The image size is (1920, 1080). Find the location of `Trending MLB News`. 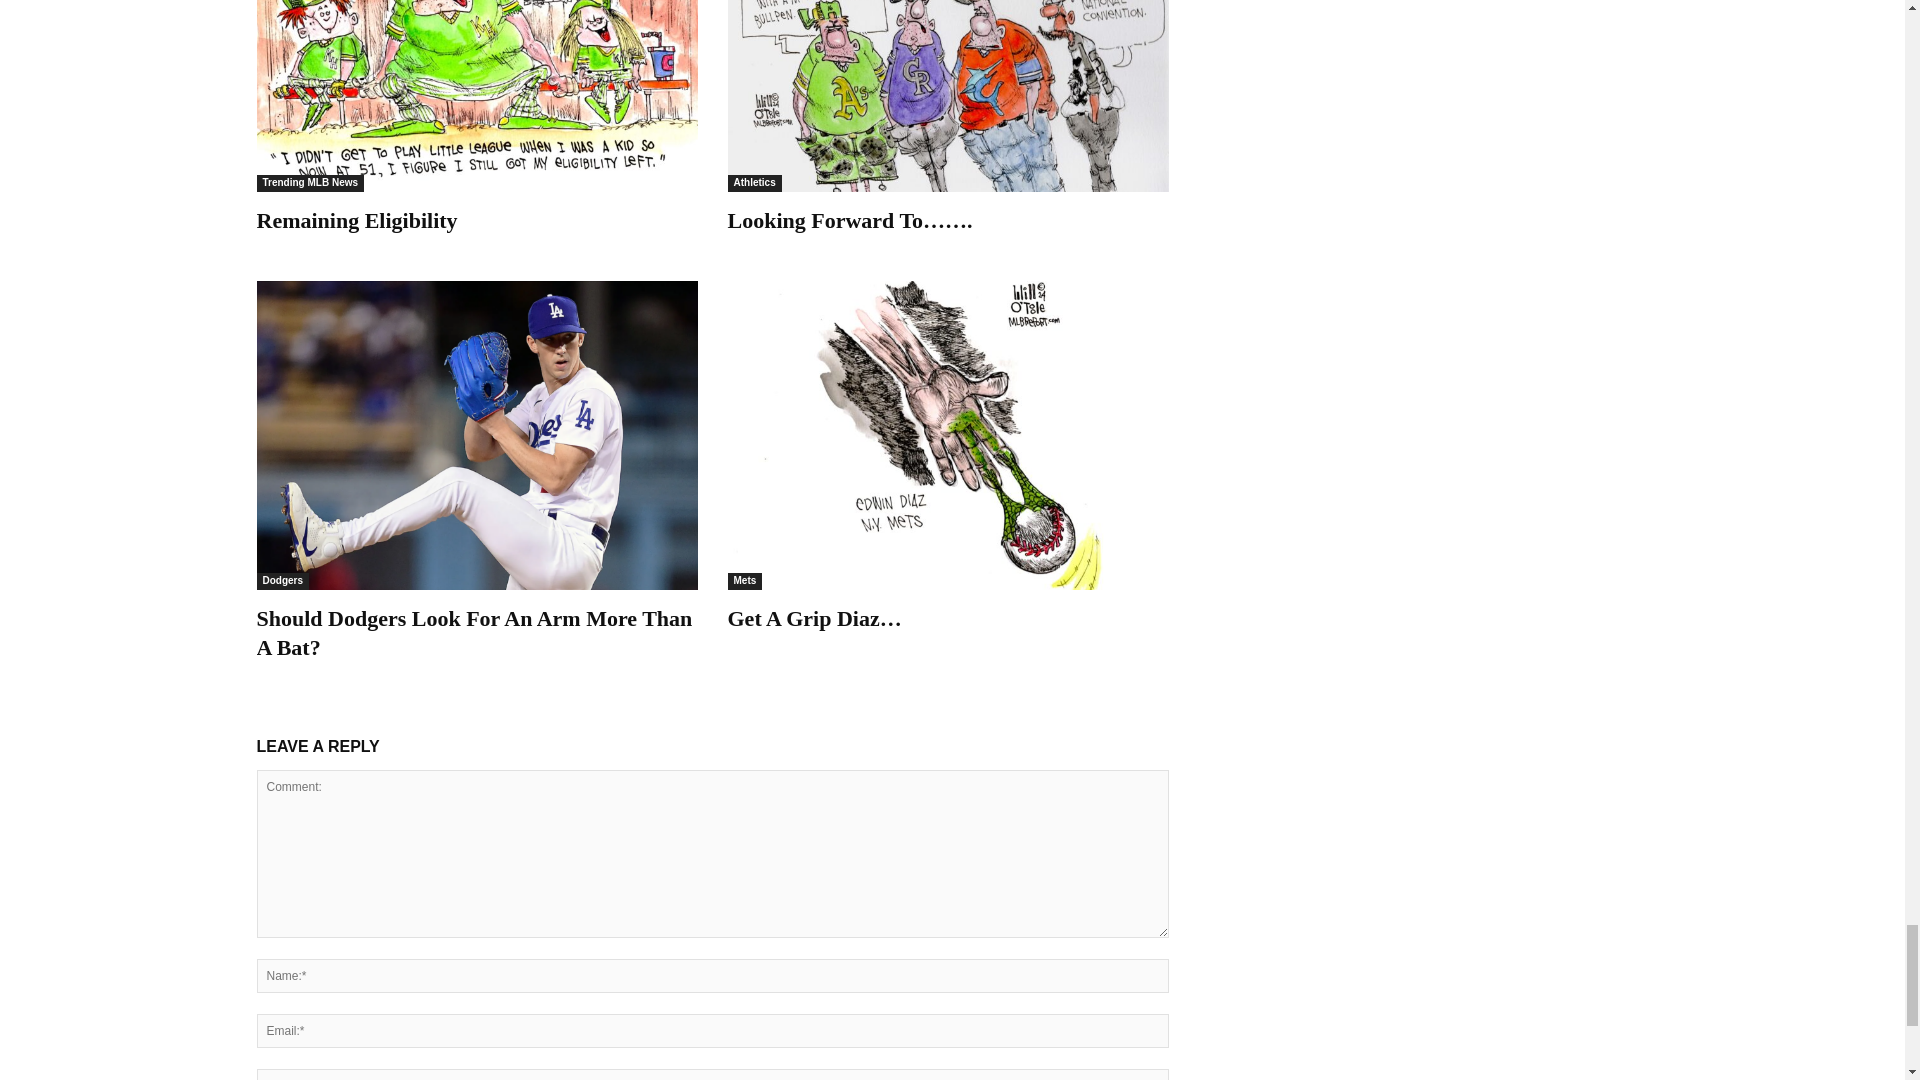

Trending MLB News is located at coordinates (310, 183).